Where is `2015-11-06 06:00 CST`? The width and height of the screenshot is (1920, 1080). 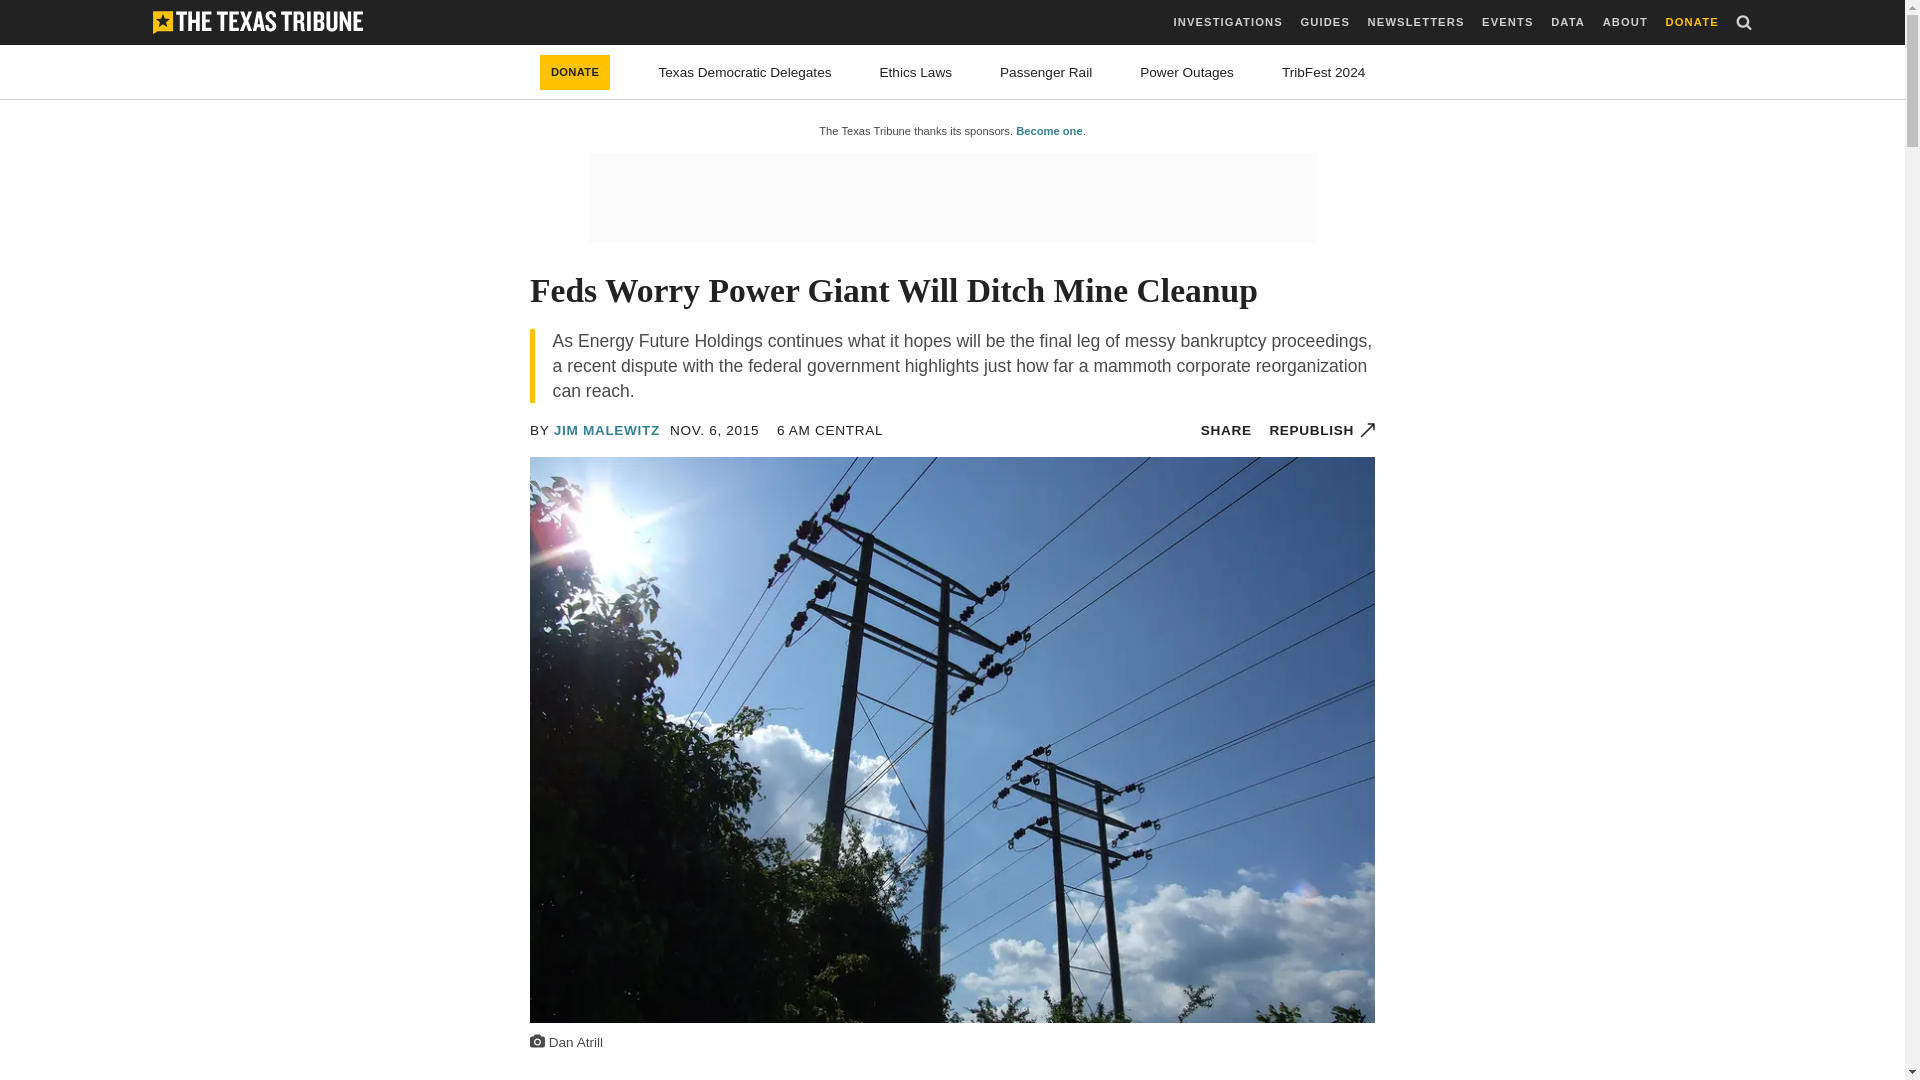
2015-11-06 06:00 CST is located at coordinates (714, 430).